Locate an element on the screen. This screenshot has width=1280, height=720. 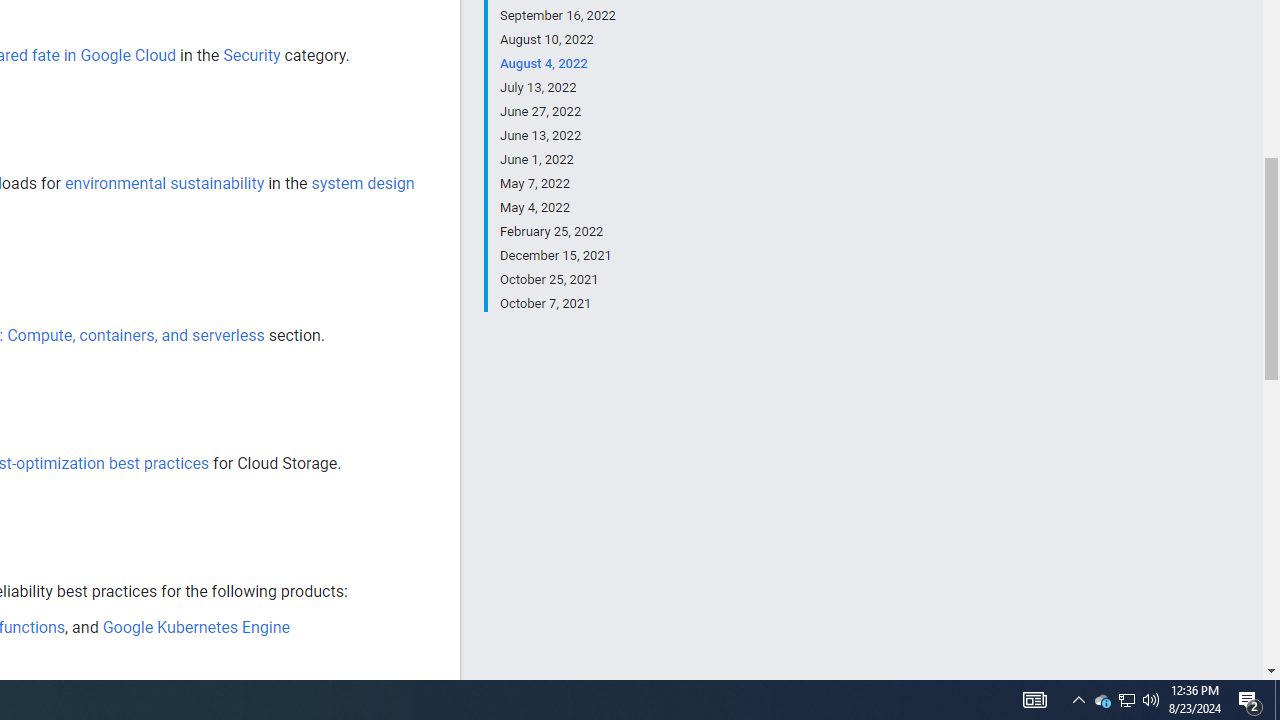
May 4, 2022 is located at coordinates (557, 208).